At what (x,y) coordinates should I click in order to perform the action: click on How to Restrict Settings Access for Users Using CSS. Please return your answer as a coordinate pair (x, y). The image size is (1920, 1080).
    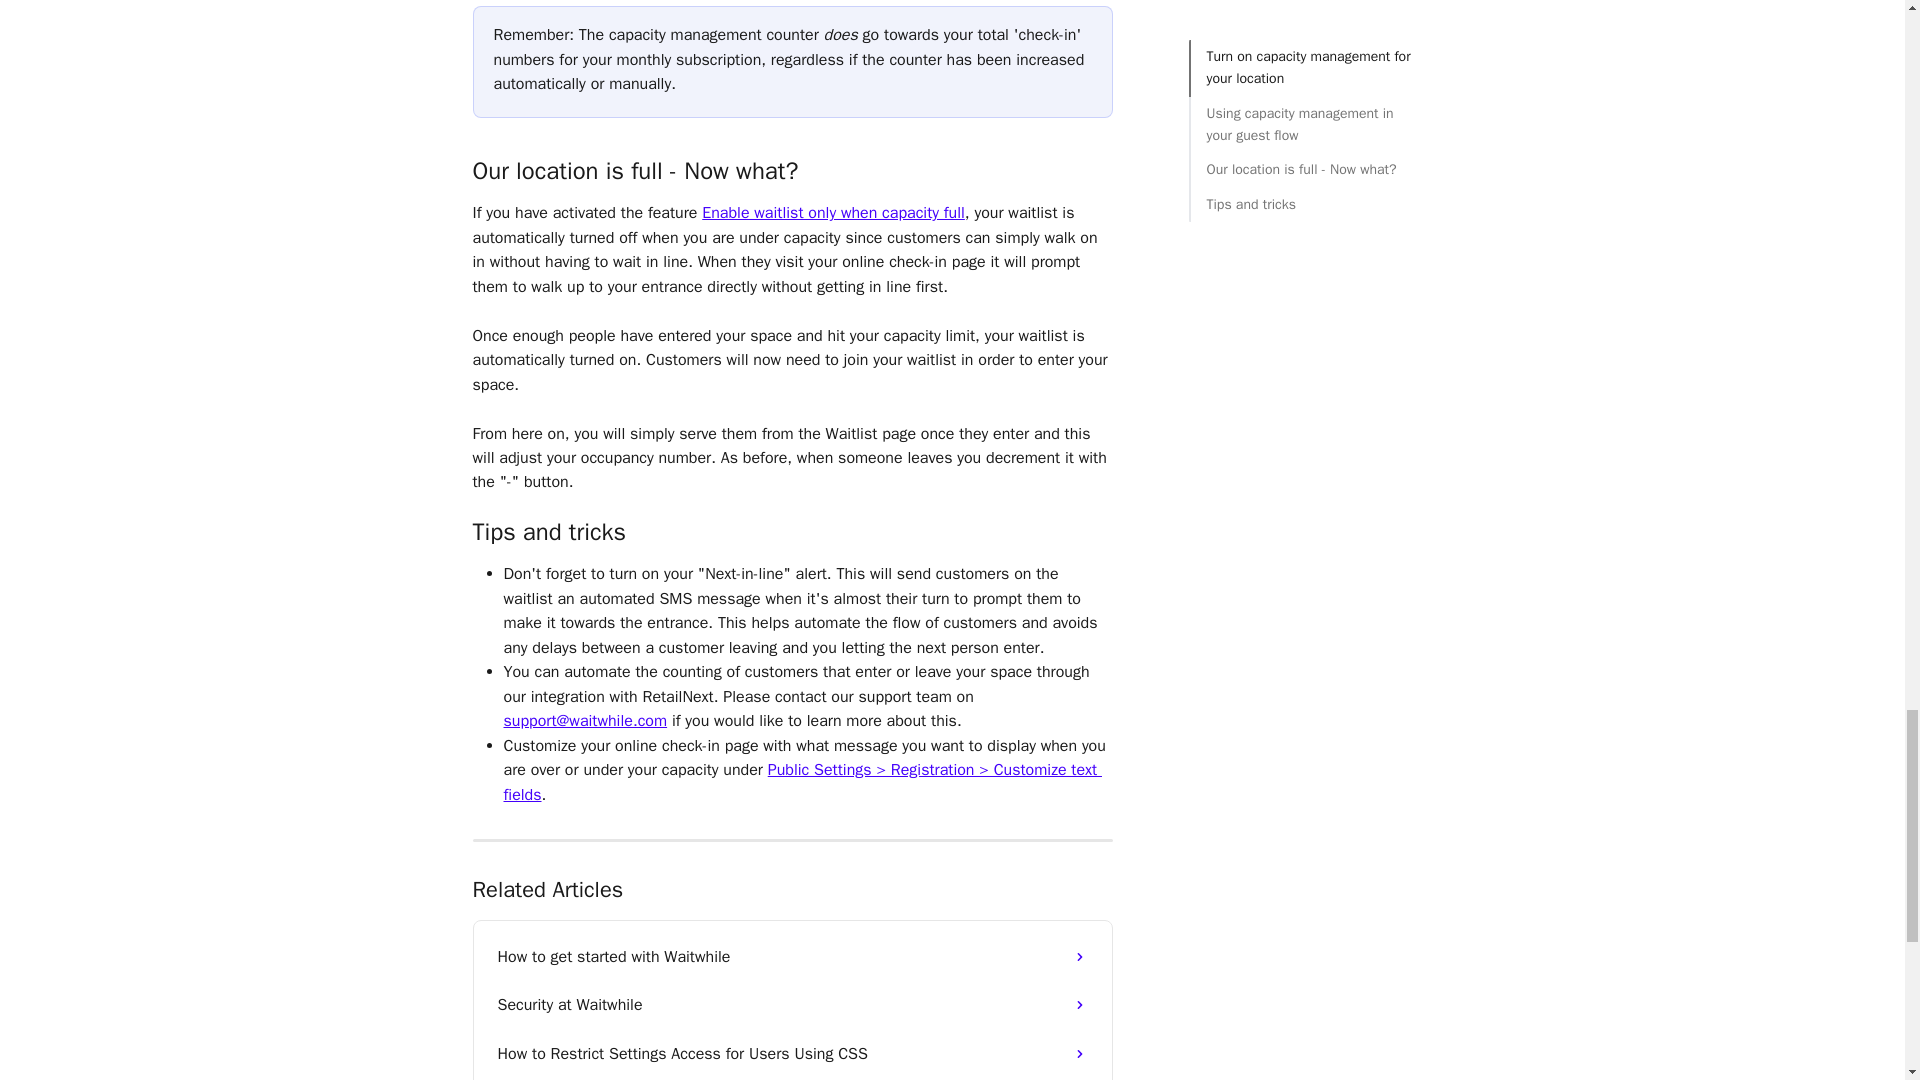
    Looking at the image, I should click on (792, 1054).